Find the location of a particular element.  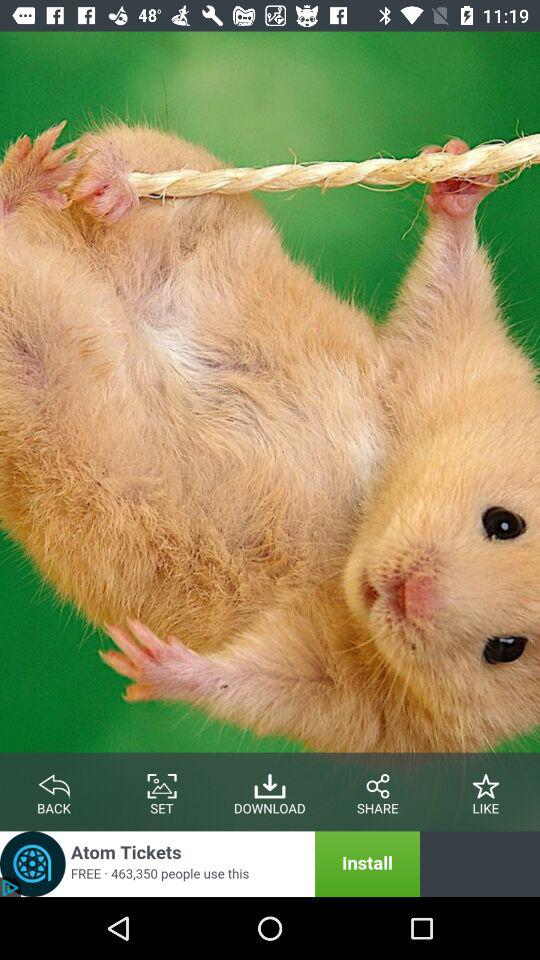

open is located at coordinates (210, 864).